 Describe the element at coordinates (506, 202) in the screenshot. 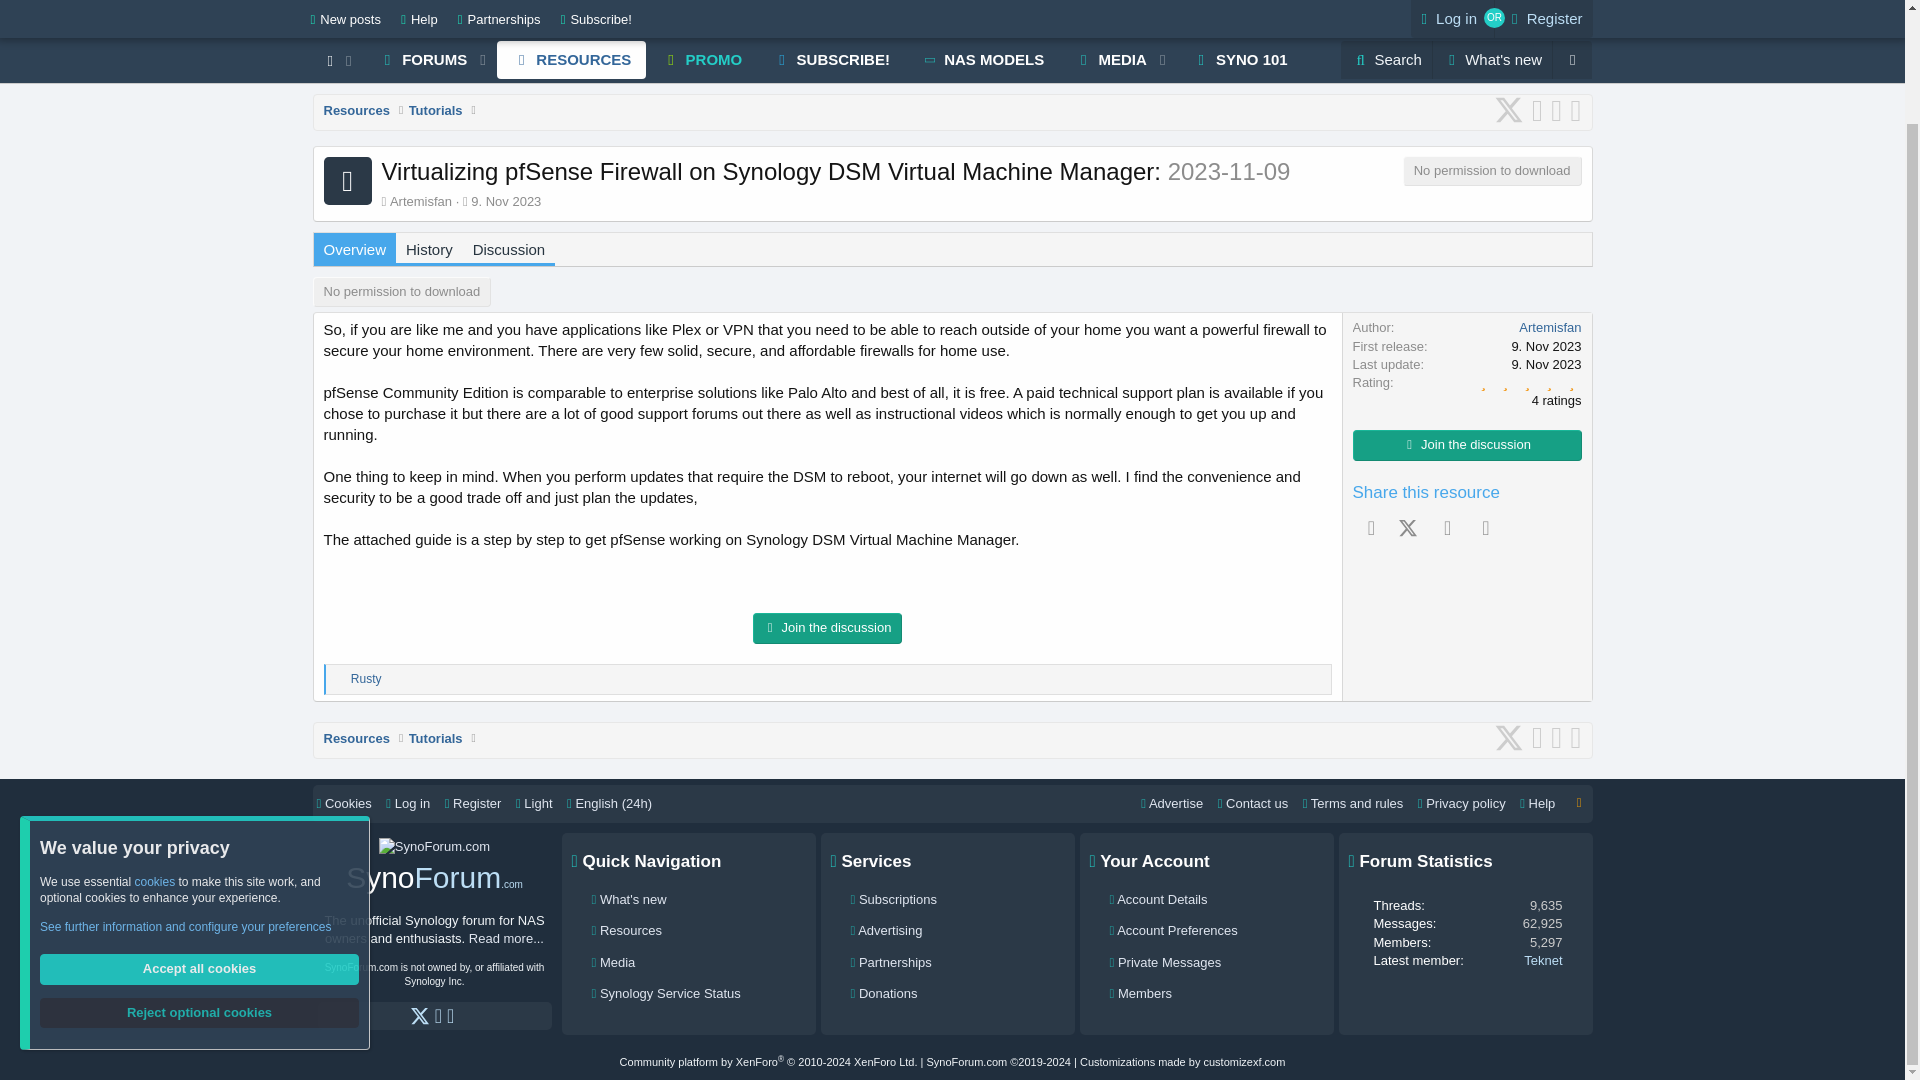

I see `9. Nov 2023 at 22:49` at that location.